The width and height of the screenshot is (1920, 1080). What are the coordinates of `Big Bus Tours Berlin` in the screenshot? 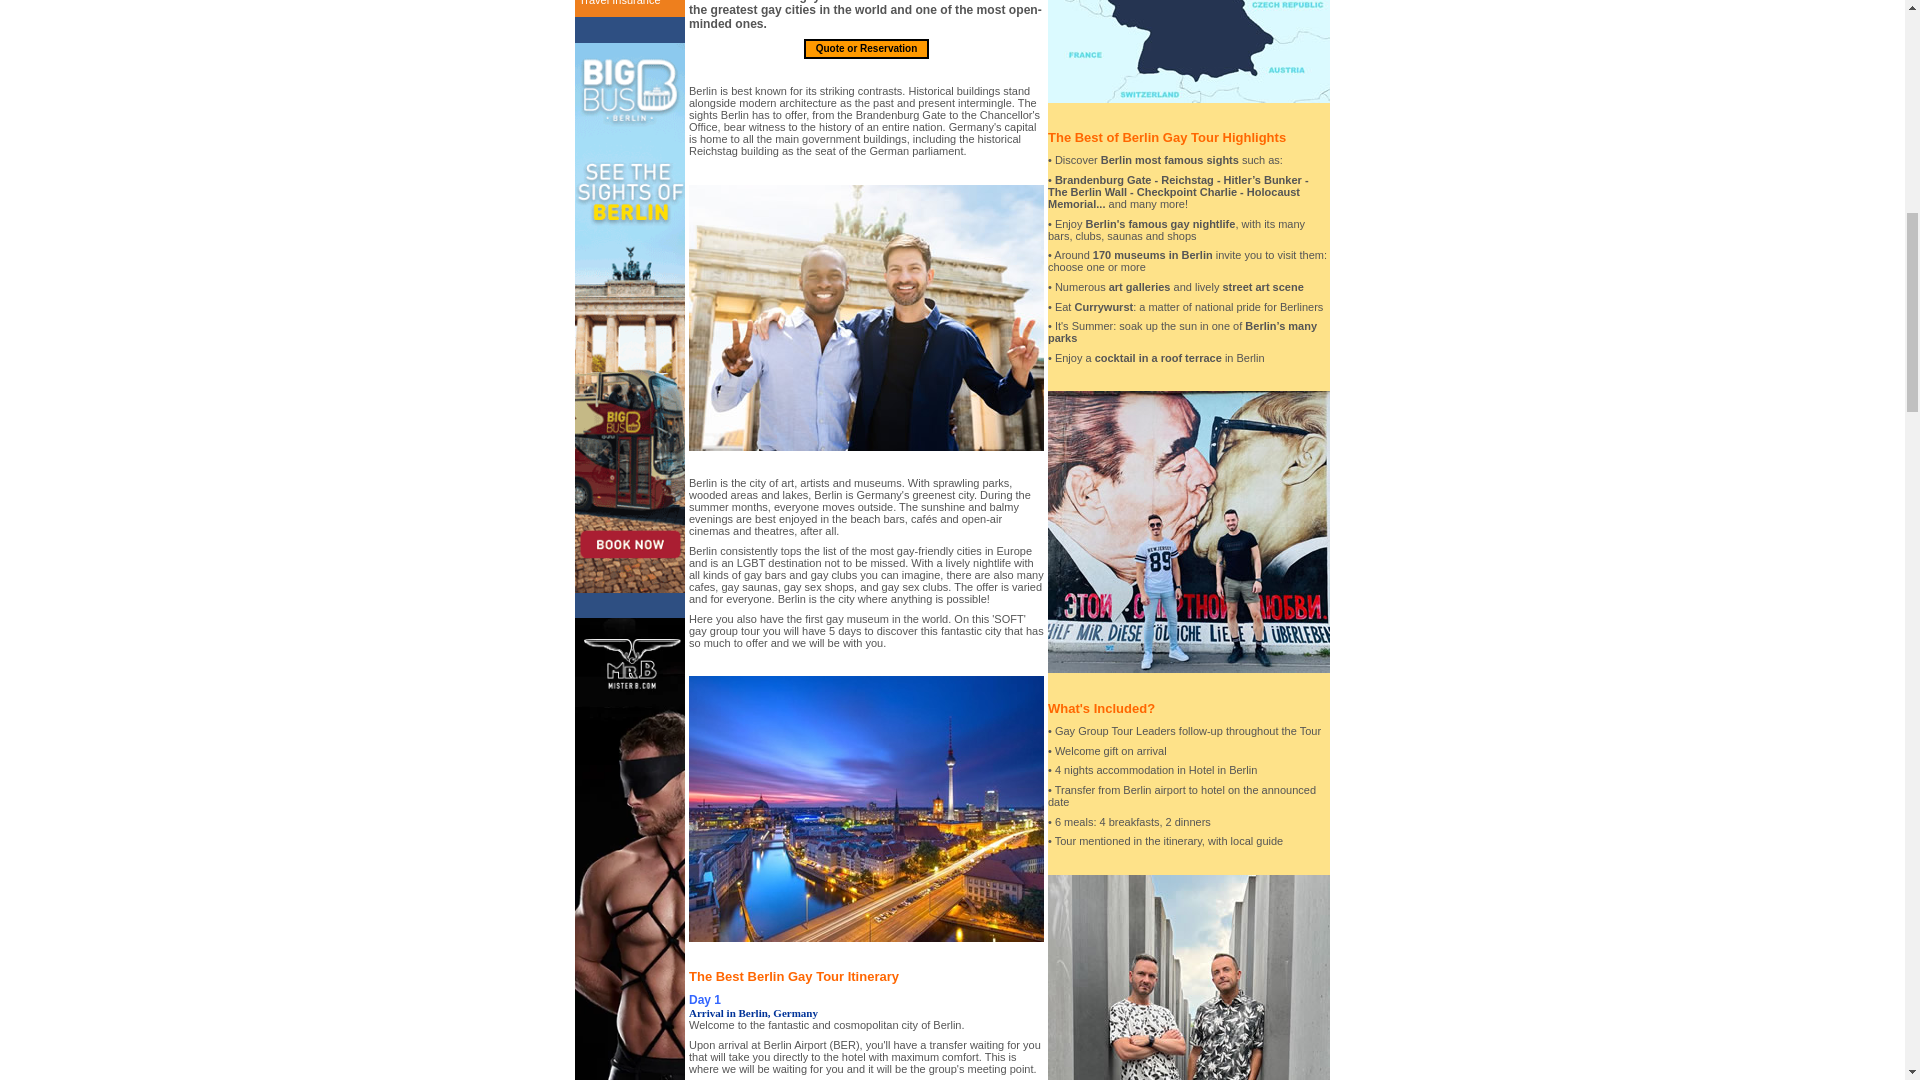 It's located at (630, 590).